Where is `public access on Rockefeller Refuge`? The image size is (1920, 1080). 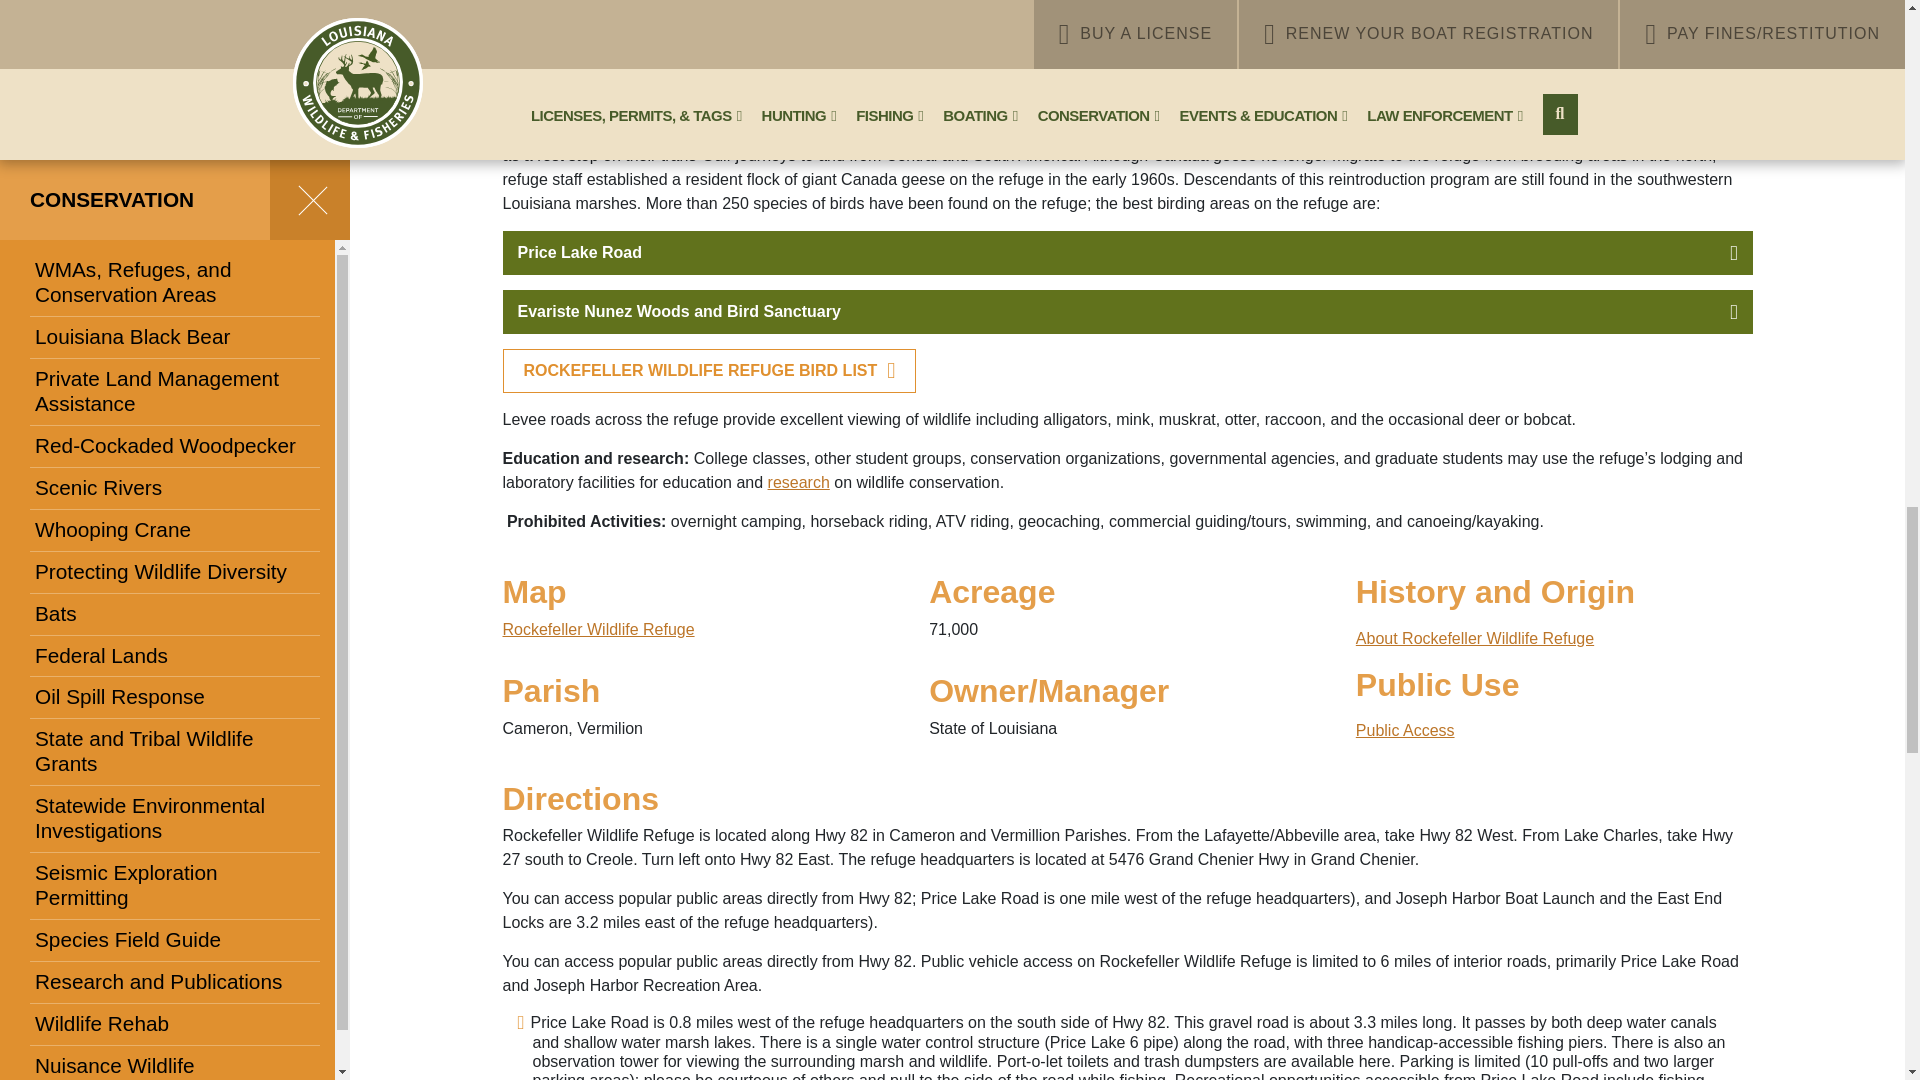
public access on Rockefeller Refuge is located at coordinates (1405, 730).